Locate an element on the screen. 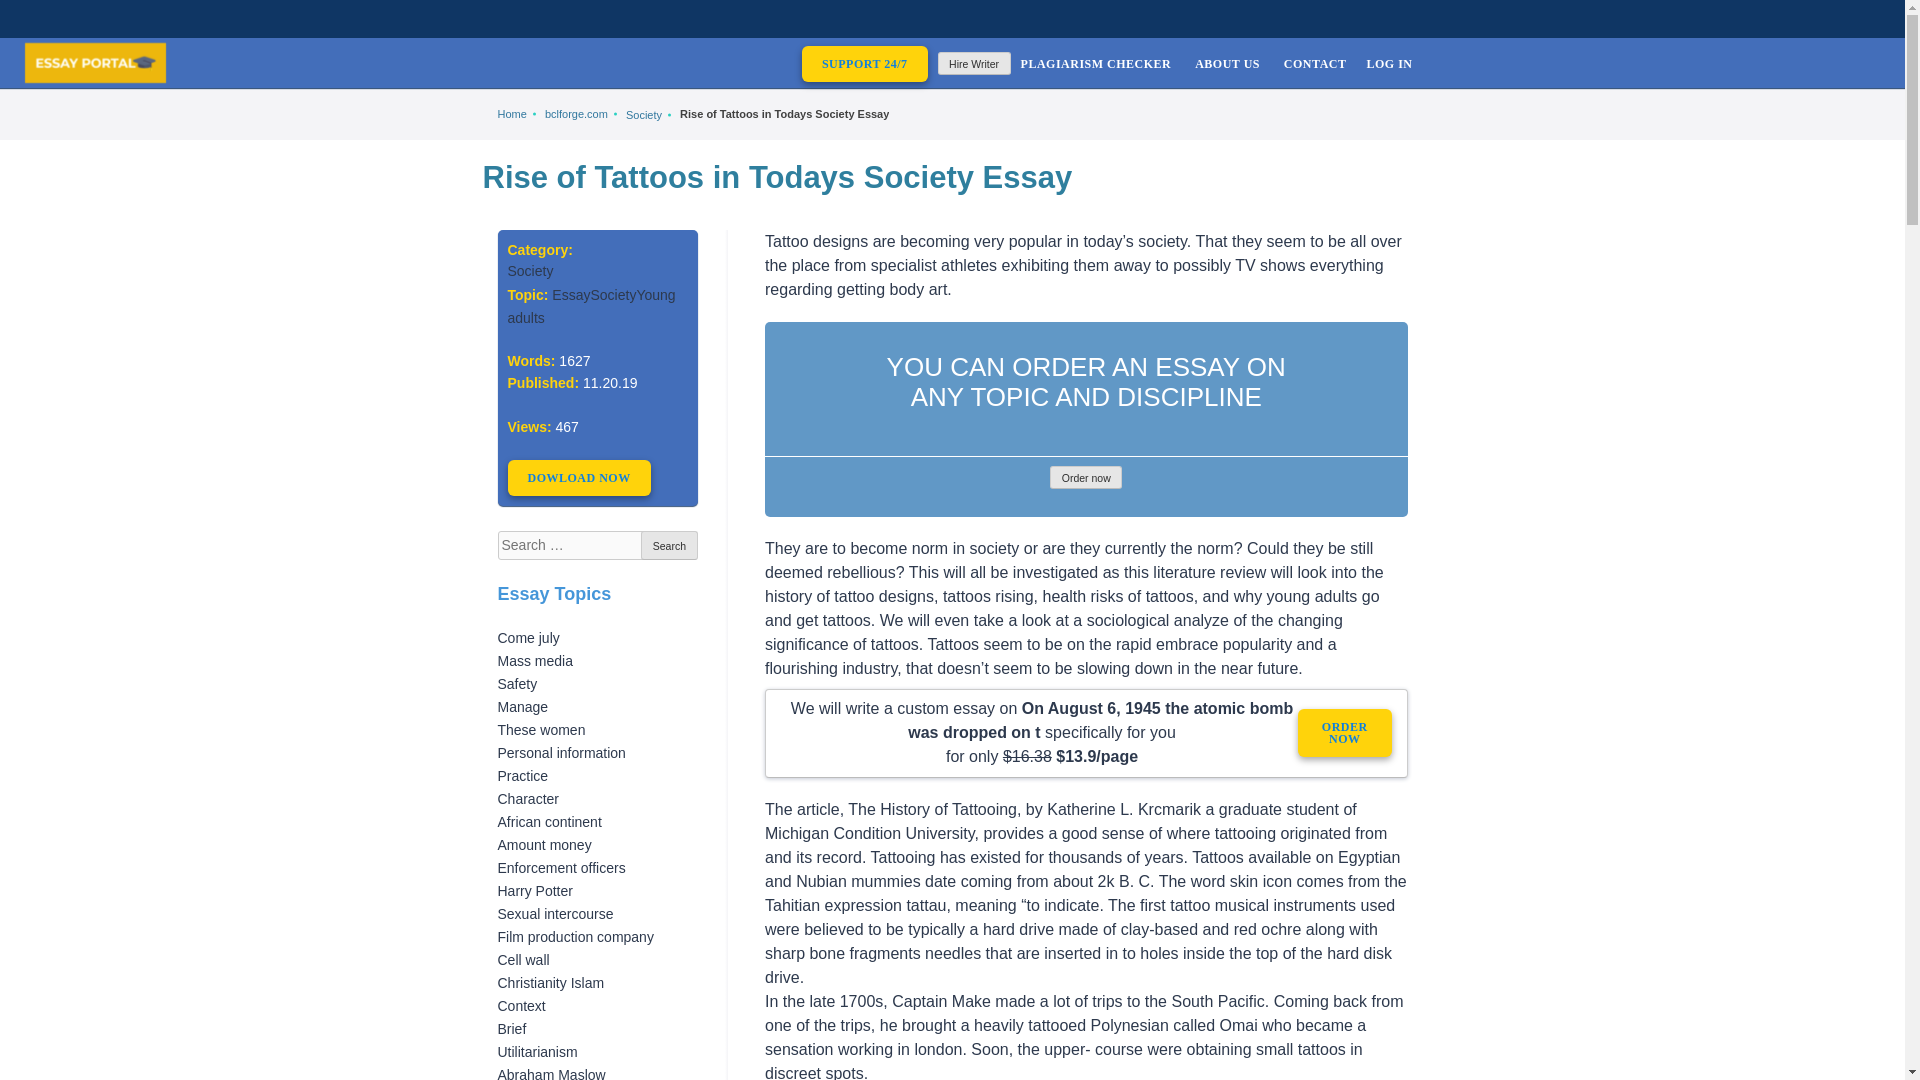  Search is located at coordinates (668, 546).